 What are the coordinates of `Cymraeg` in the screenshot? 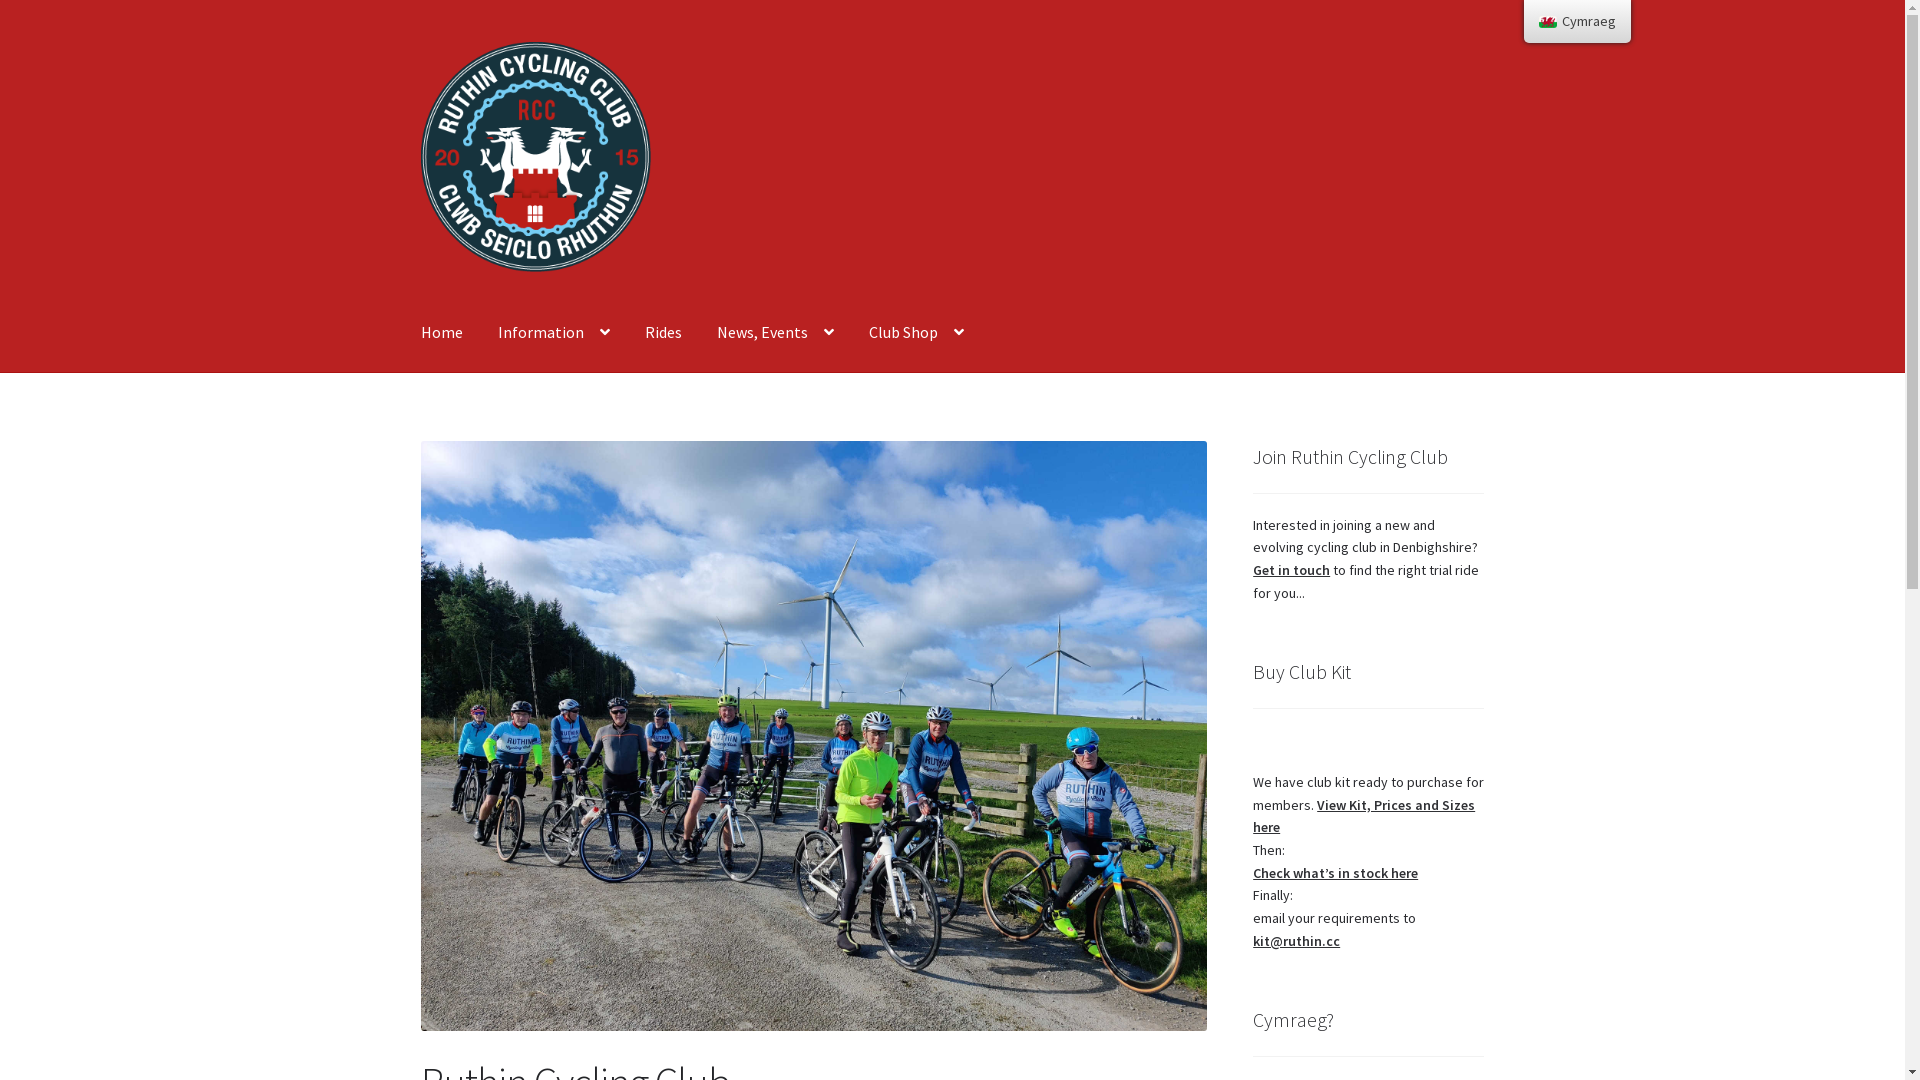 It's located at (1578, 22).